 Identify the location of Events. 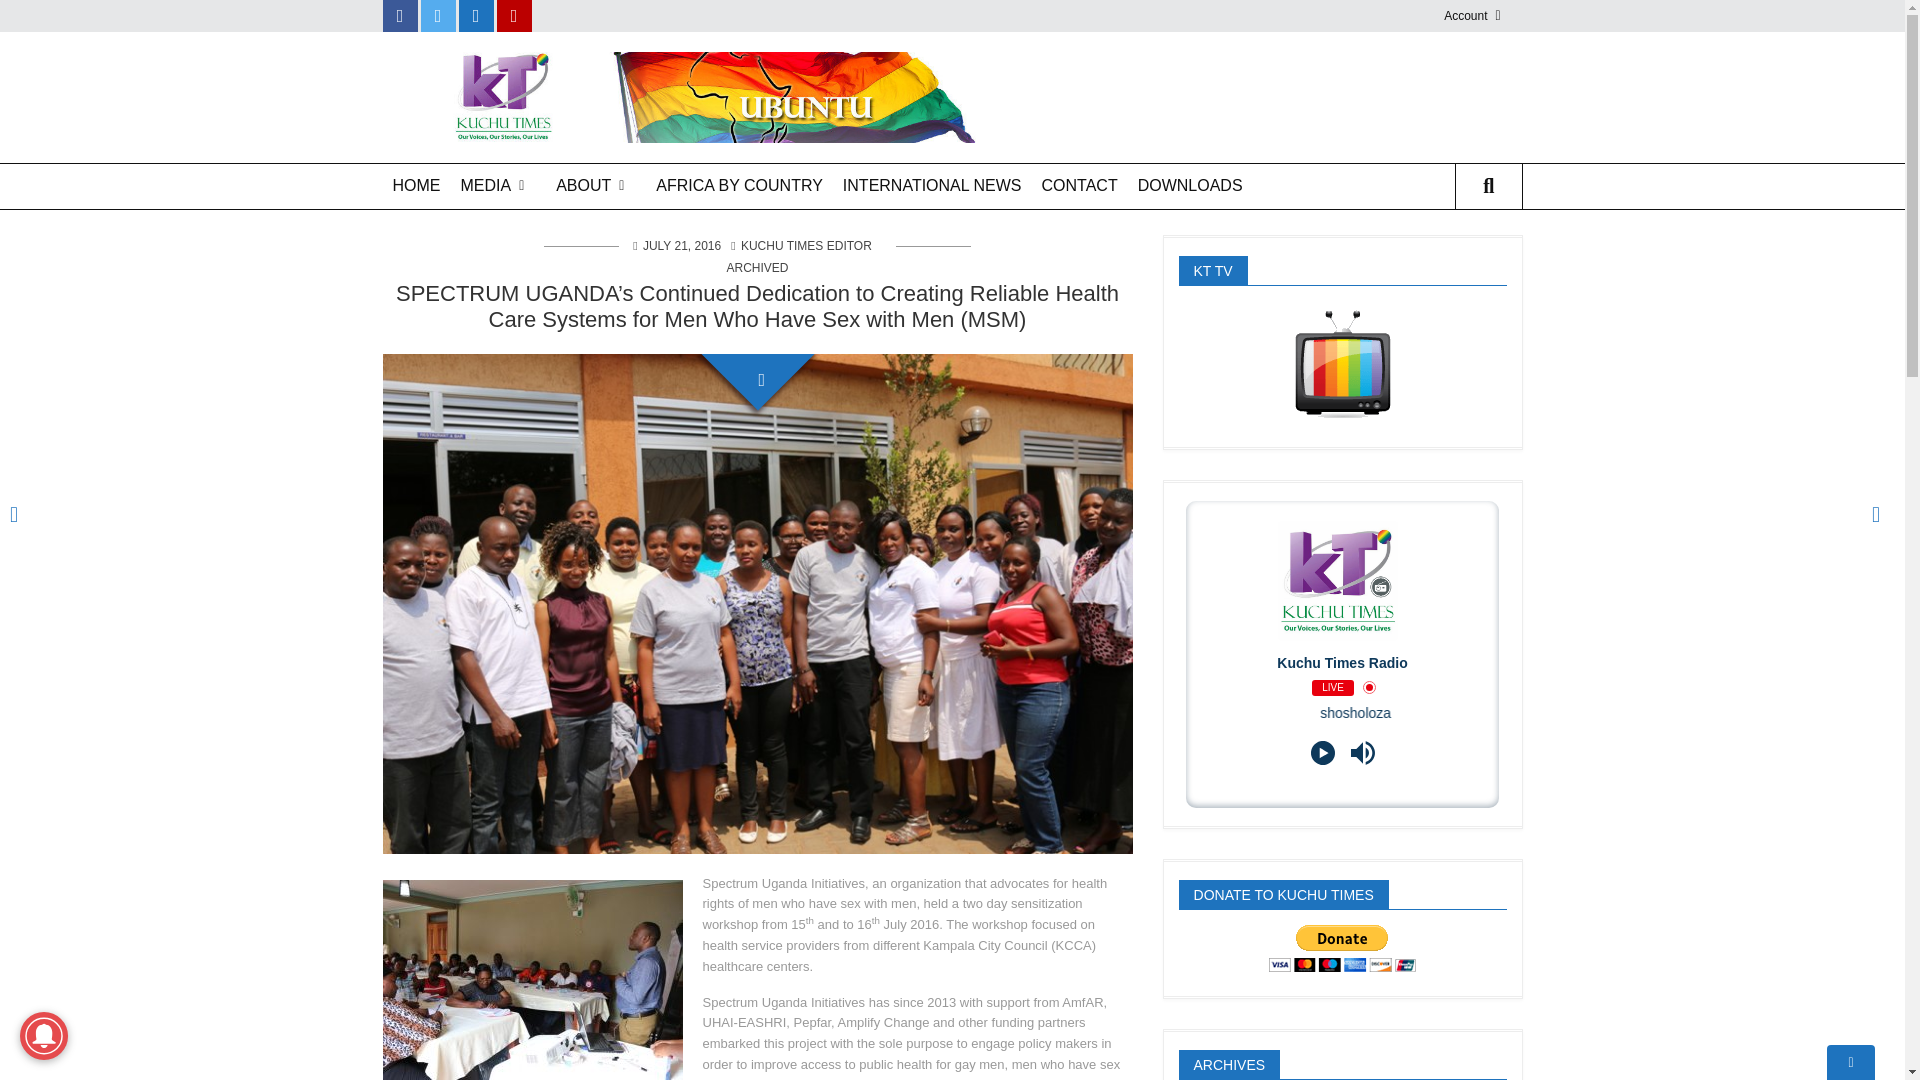
(620, 302).